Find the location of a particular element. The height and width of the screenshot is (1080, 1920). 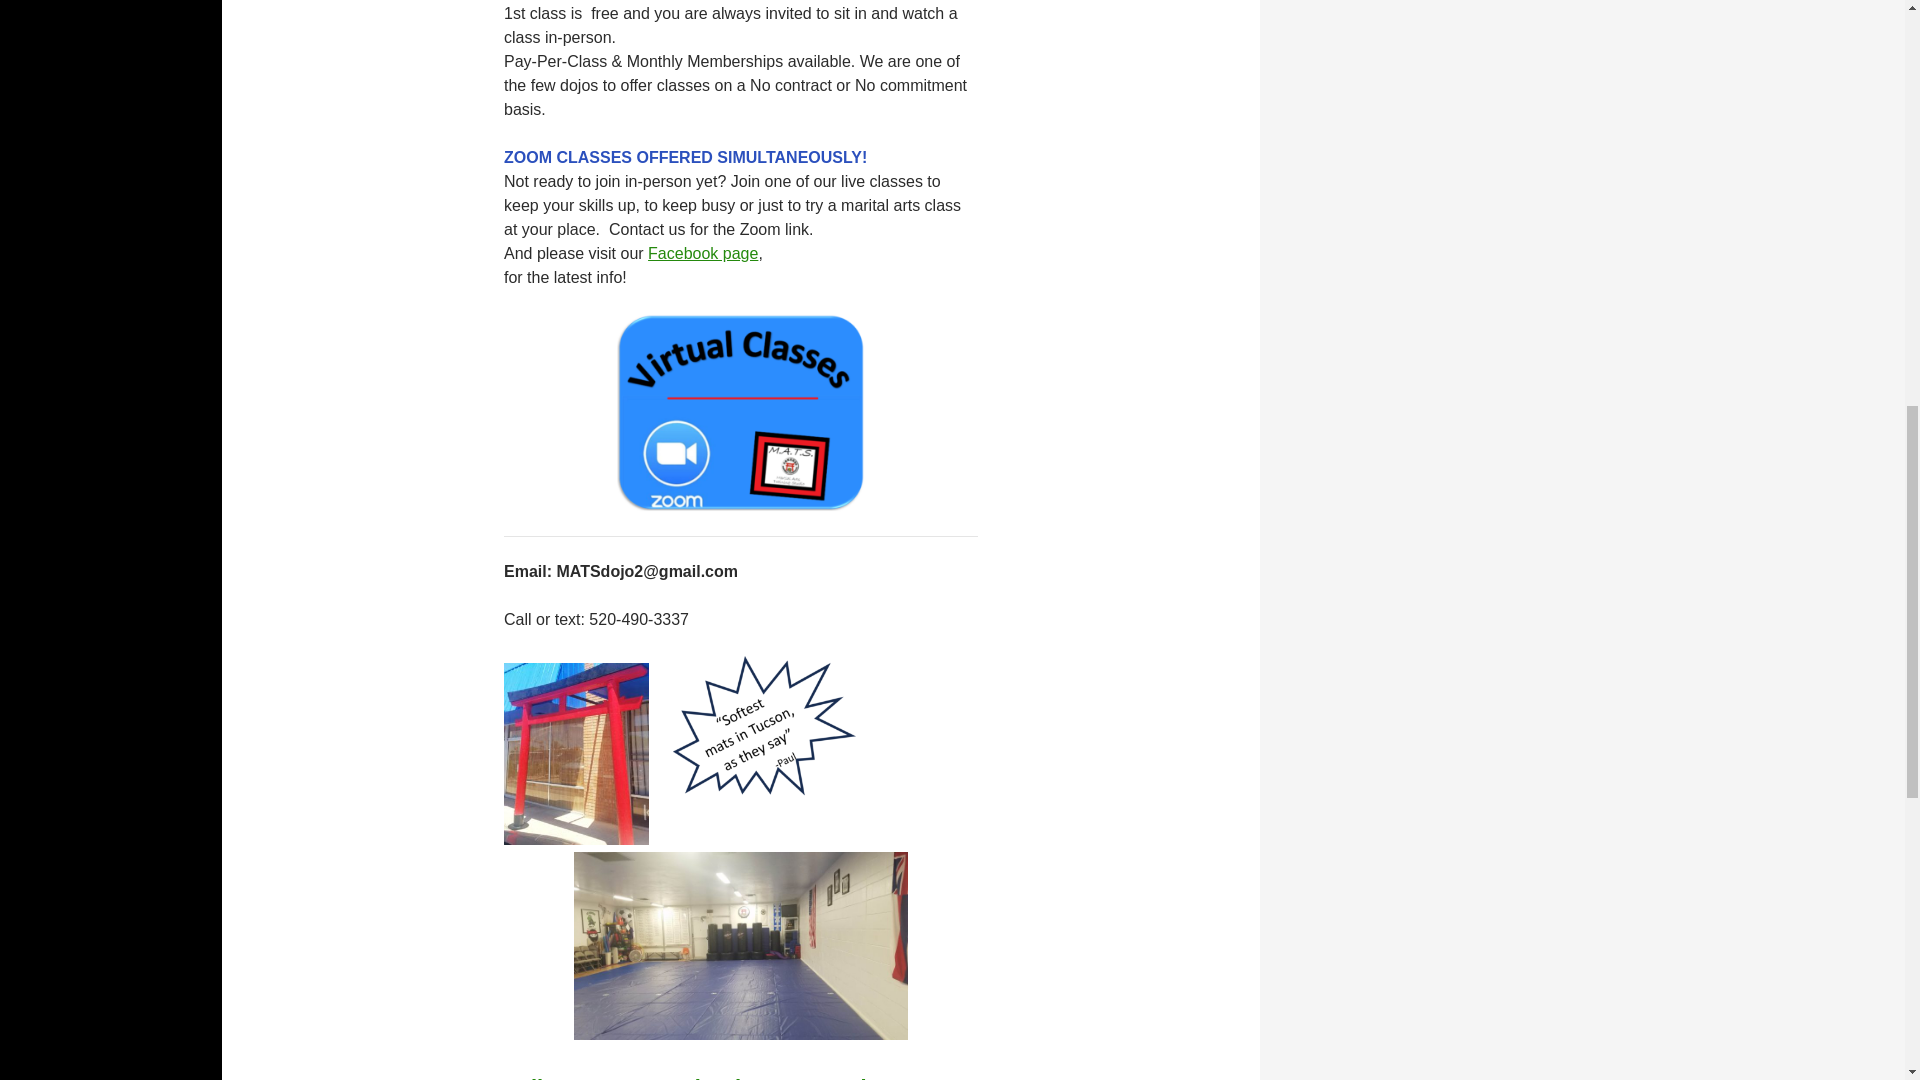

Facebook page is located at coordinates (703, 254).